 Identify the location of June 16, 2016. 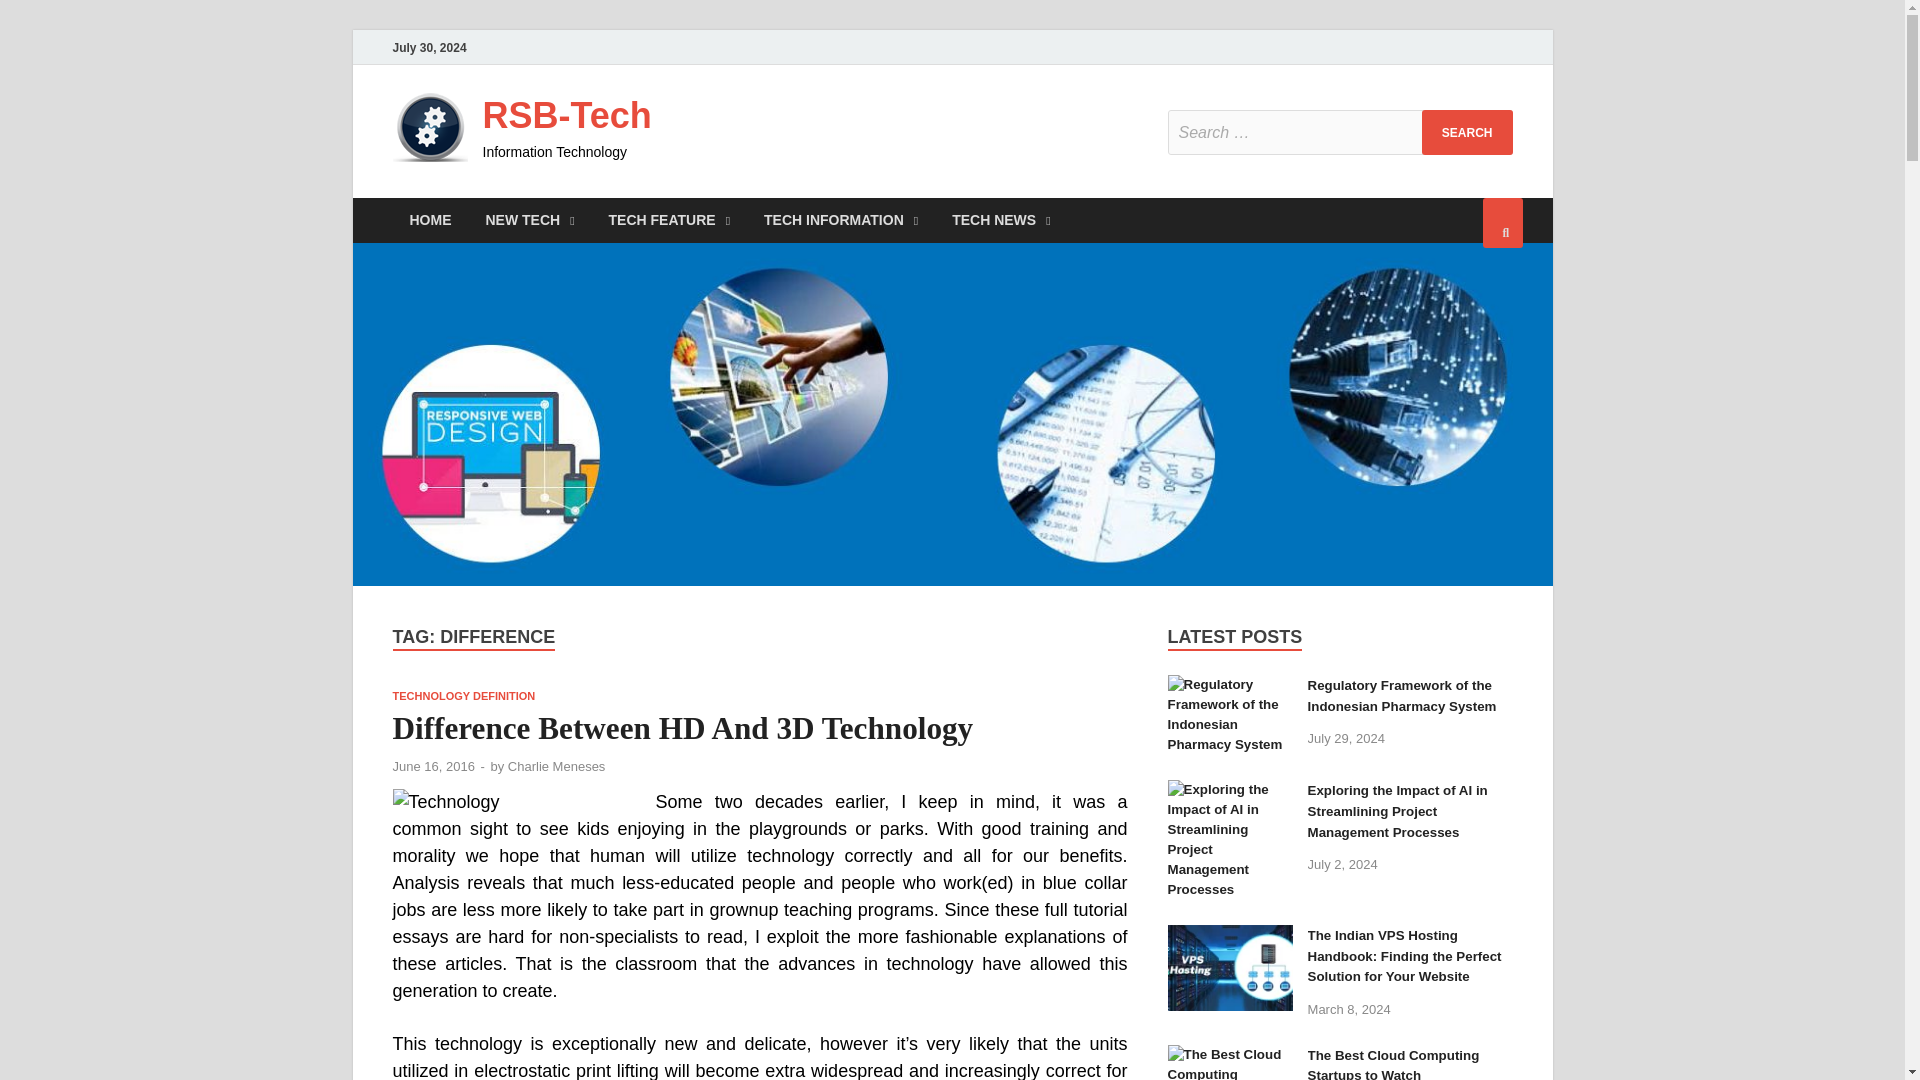
(432, 766).